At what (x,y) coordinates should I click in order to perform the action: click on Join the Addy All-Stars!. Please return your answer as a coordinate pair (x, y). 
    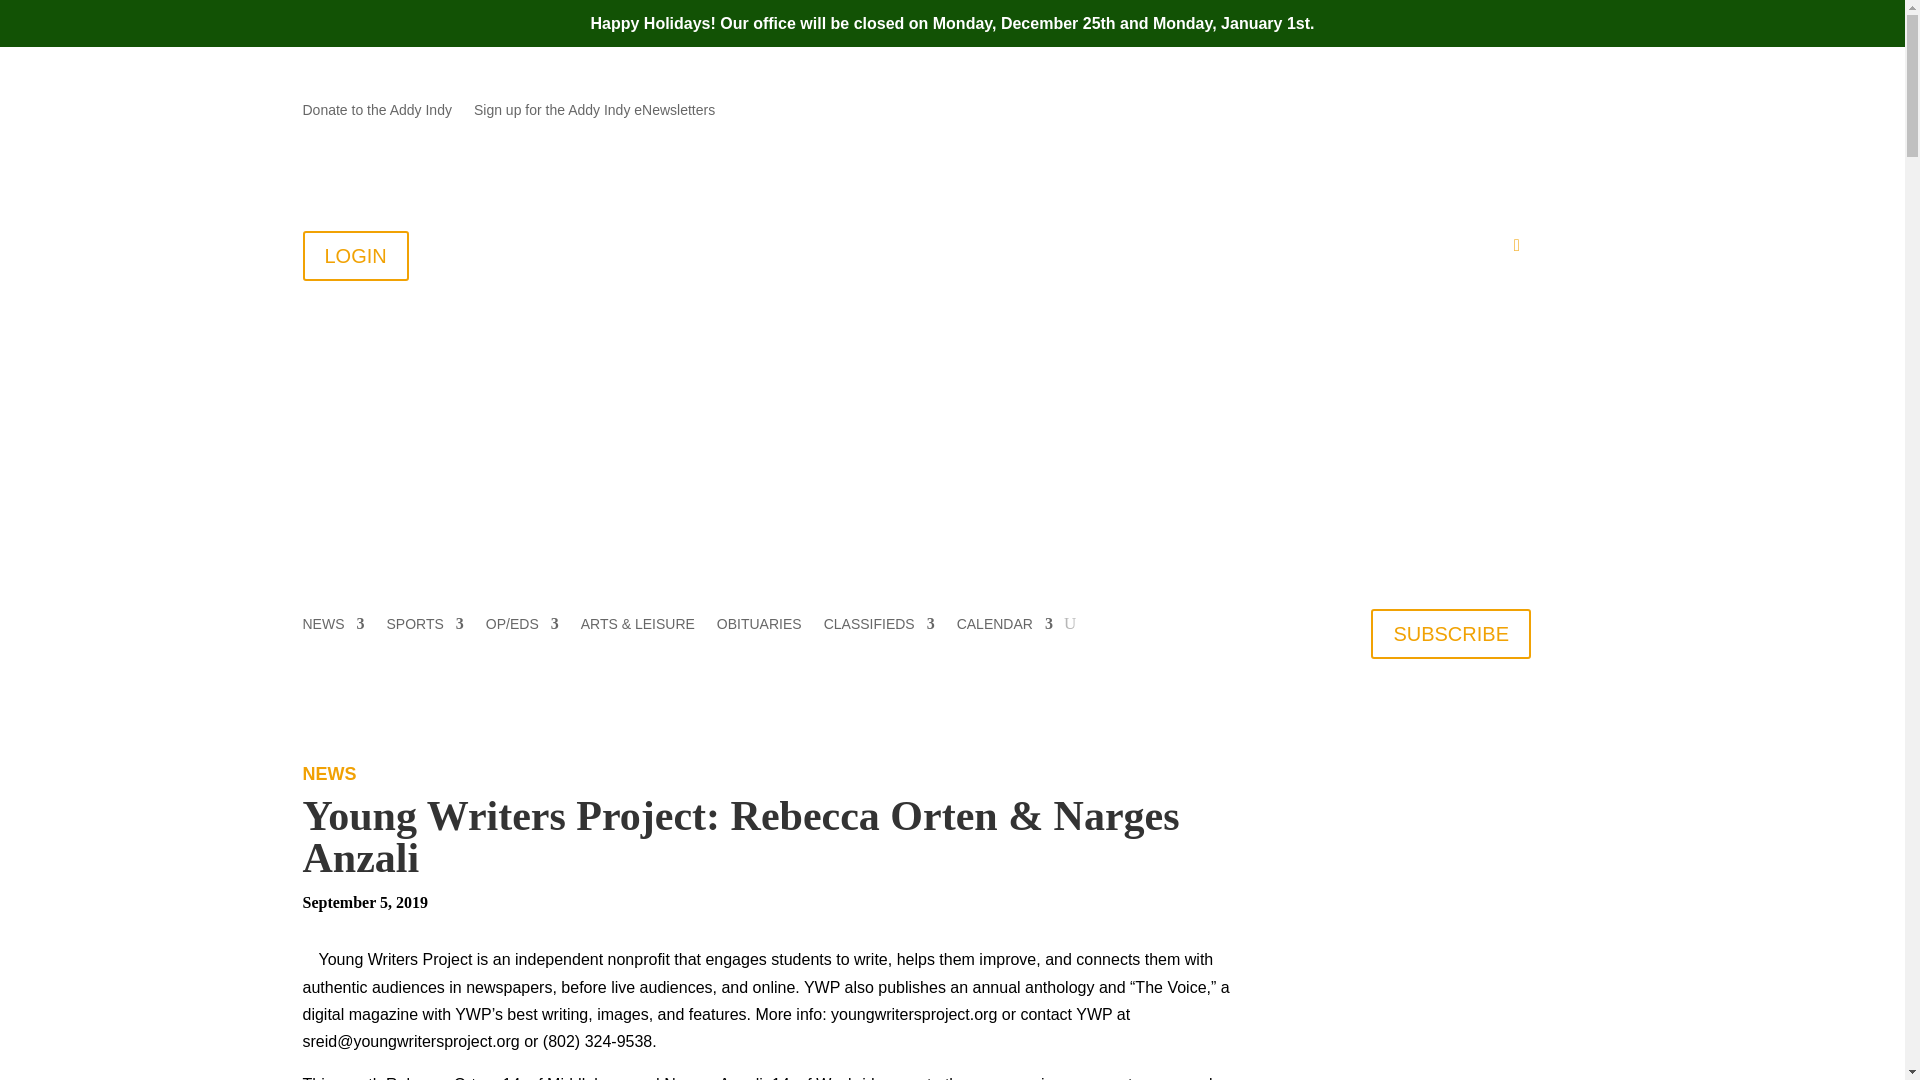
    Looking at the image, I should click on (991, 250).